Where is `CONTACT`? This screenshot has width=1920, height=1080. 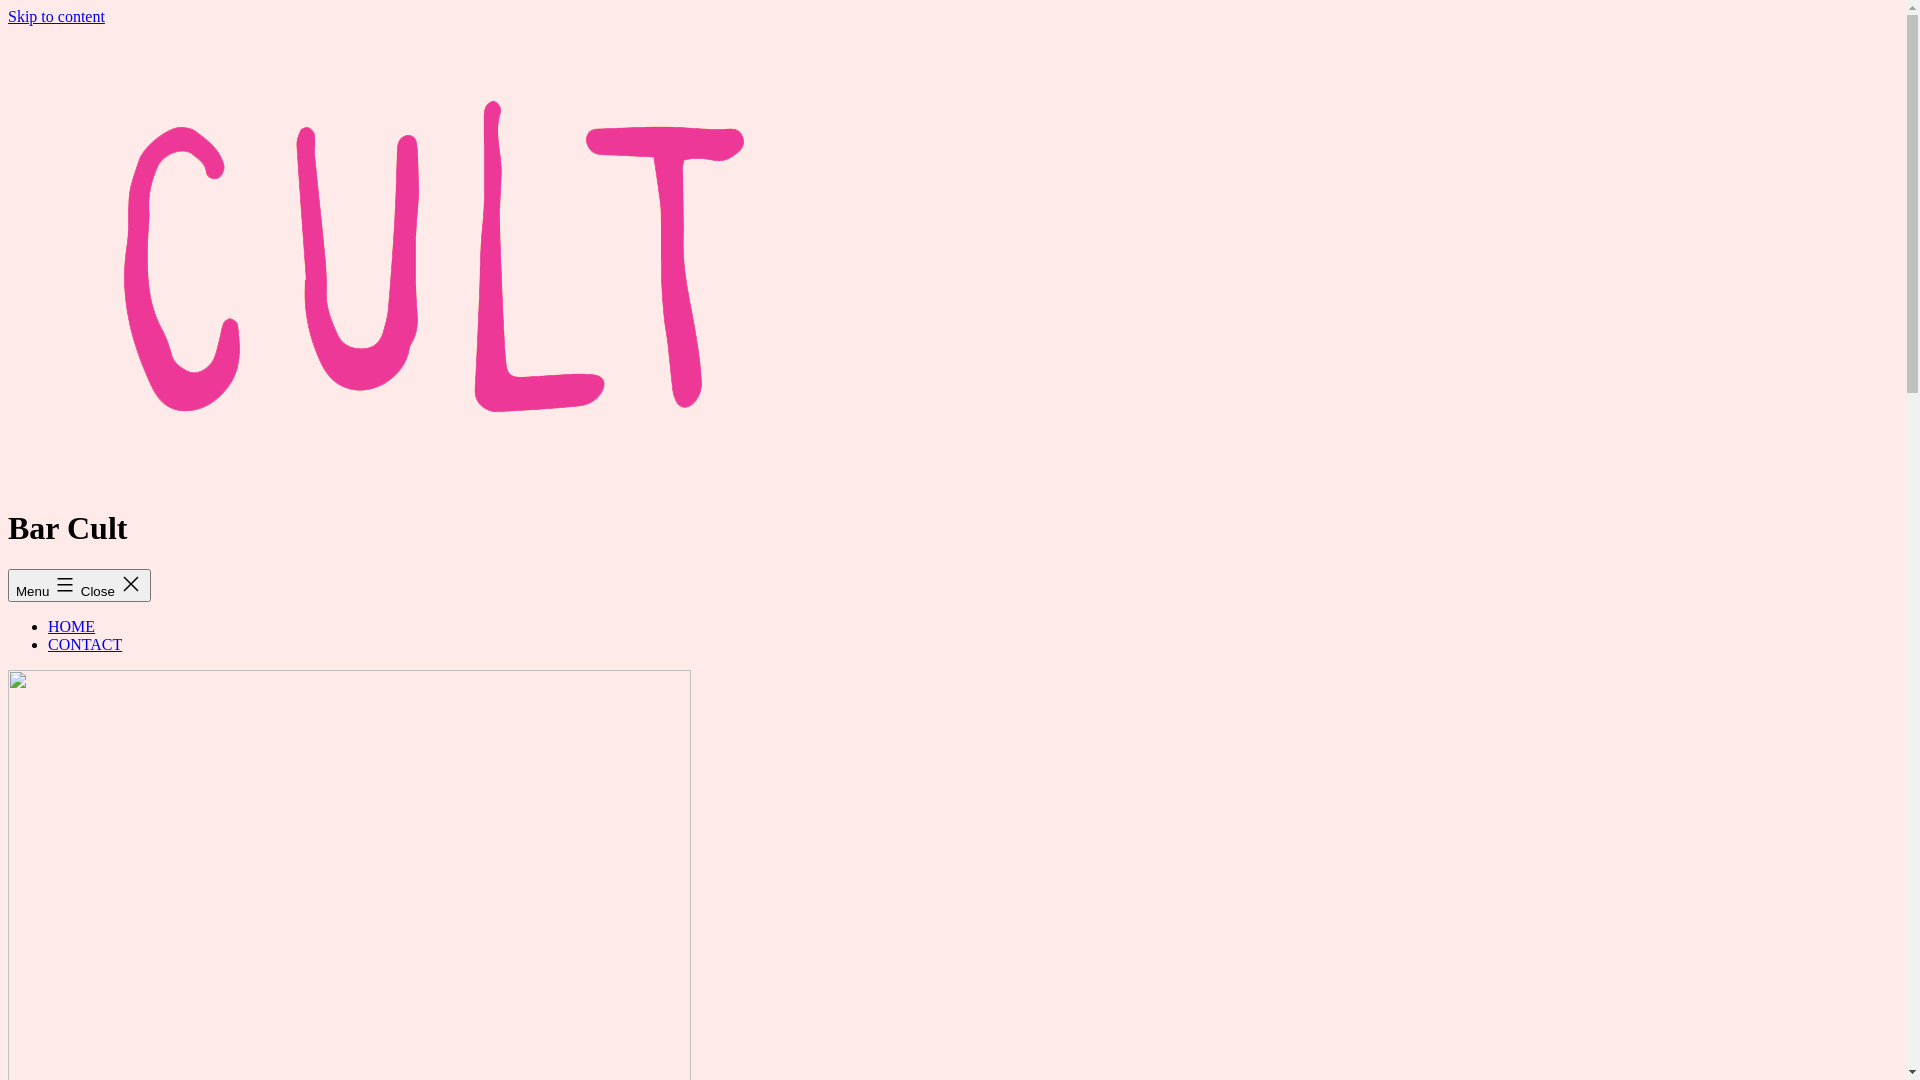 CONTACT is located at coordinates (85, 644).